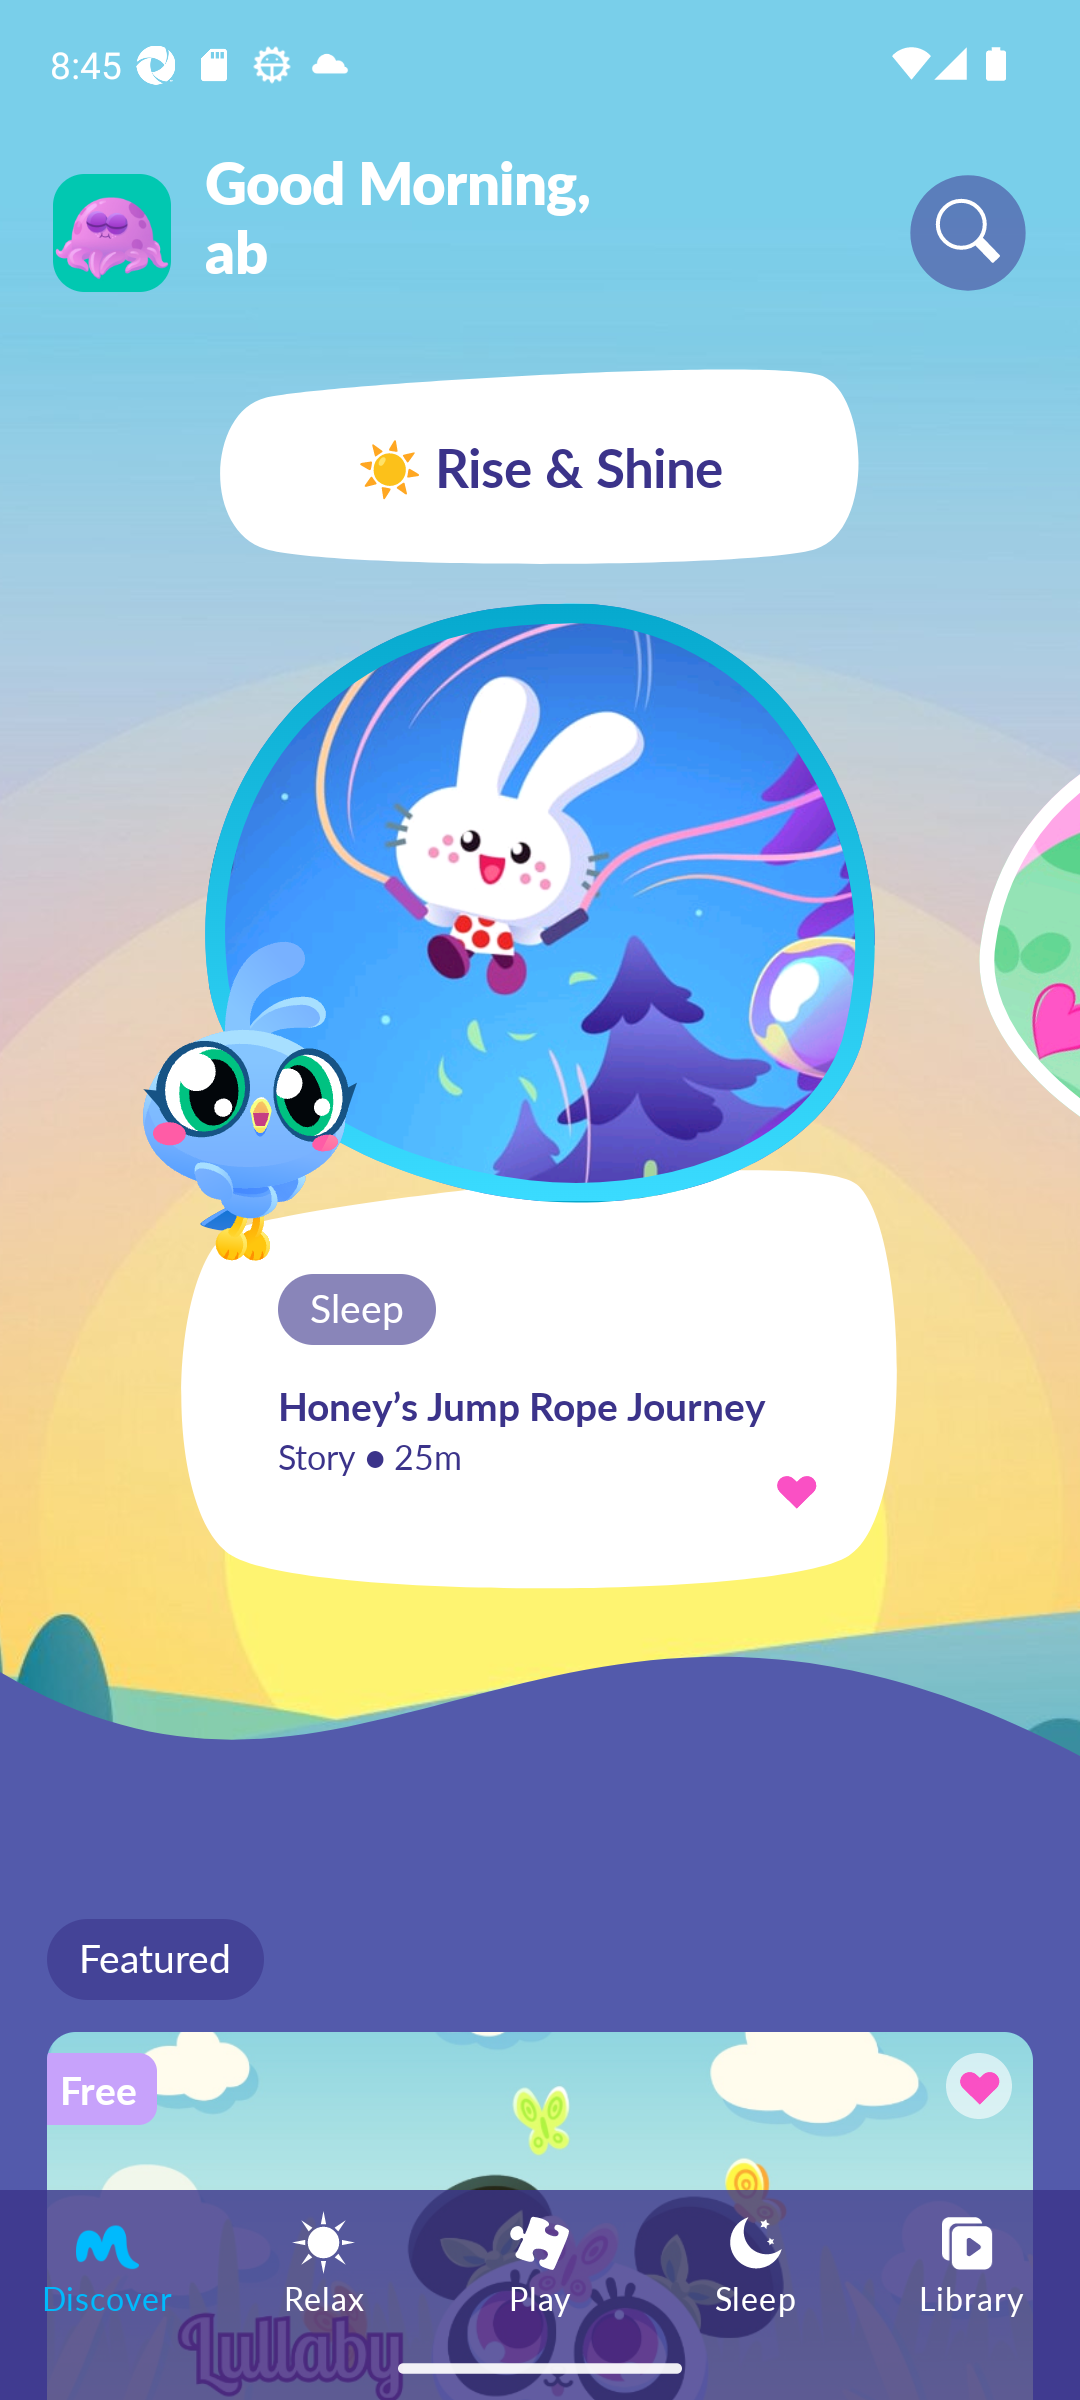 This screenshot has height=2400, width=1080. Describe the element at coordinates (540, 2262) in the screenshot. I see `Play` at that location.